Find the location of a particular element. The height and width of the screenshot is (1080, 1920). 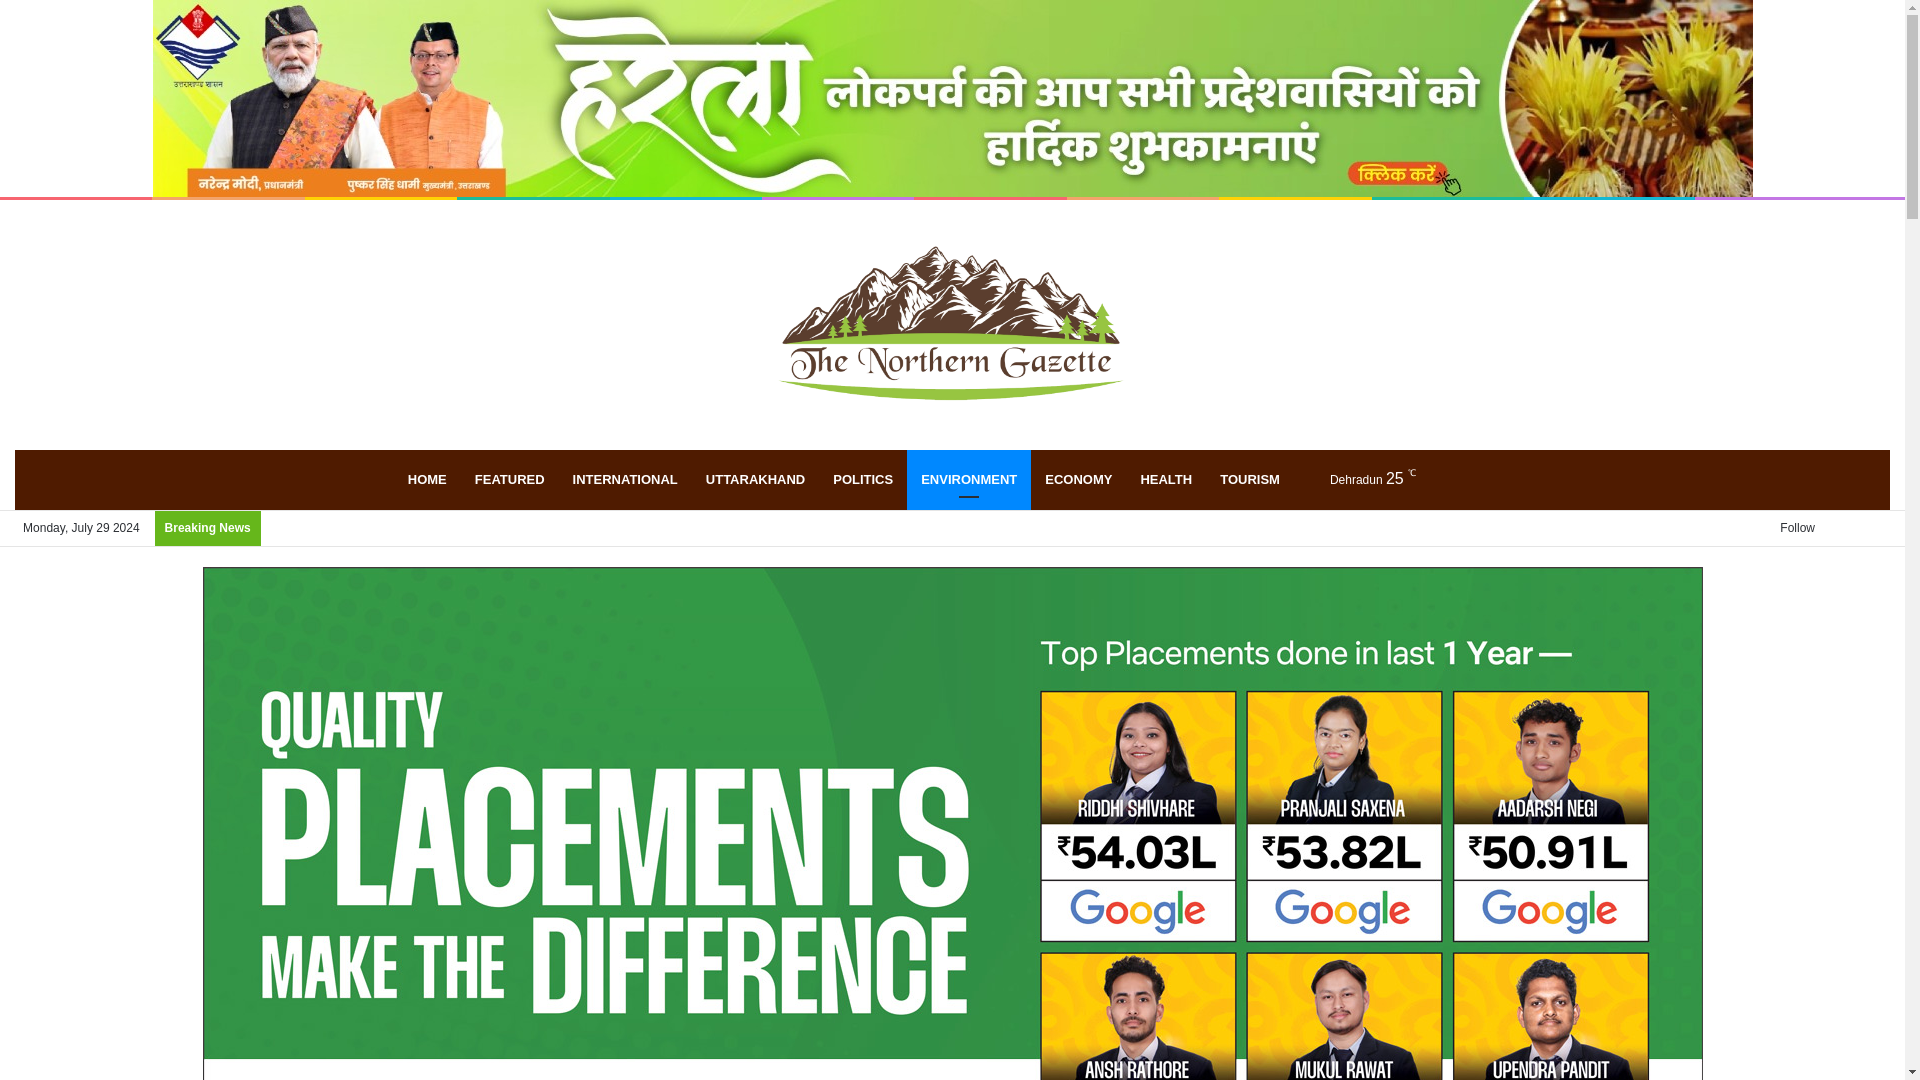

Random Article is located at coordinates (1436, 480).